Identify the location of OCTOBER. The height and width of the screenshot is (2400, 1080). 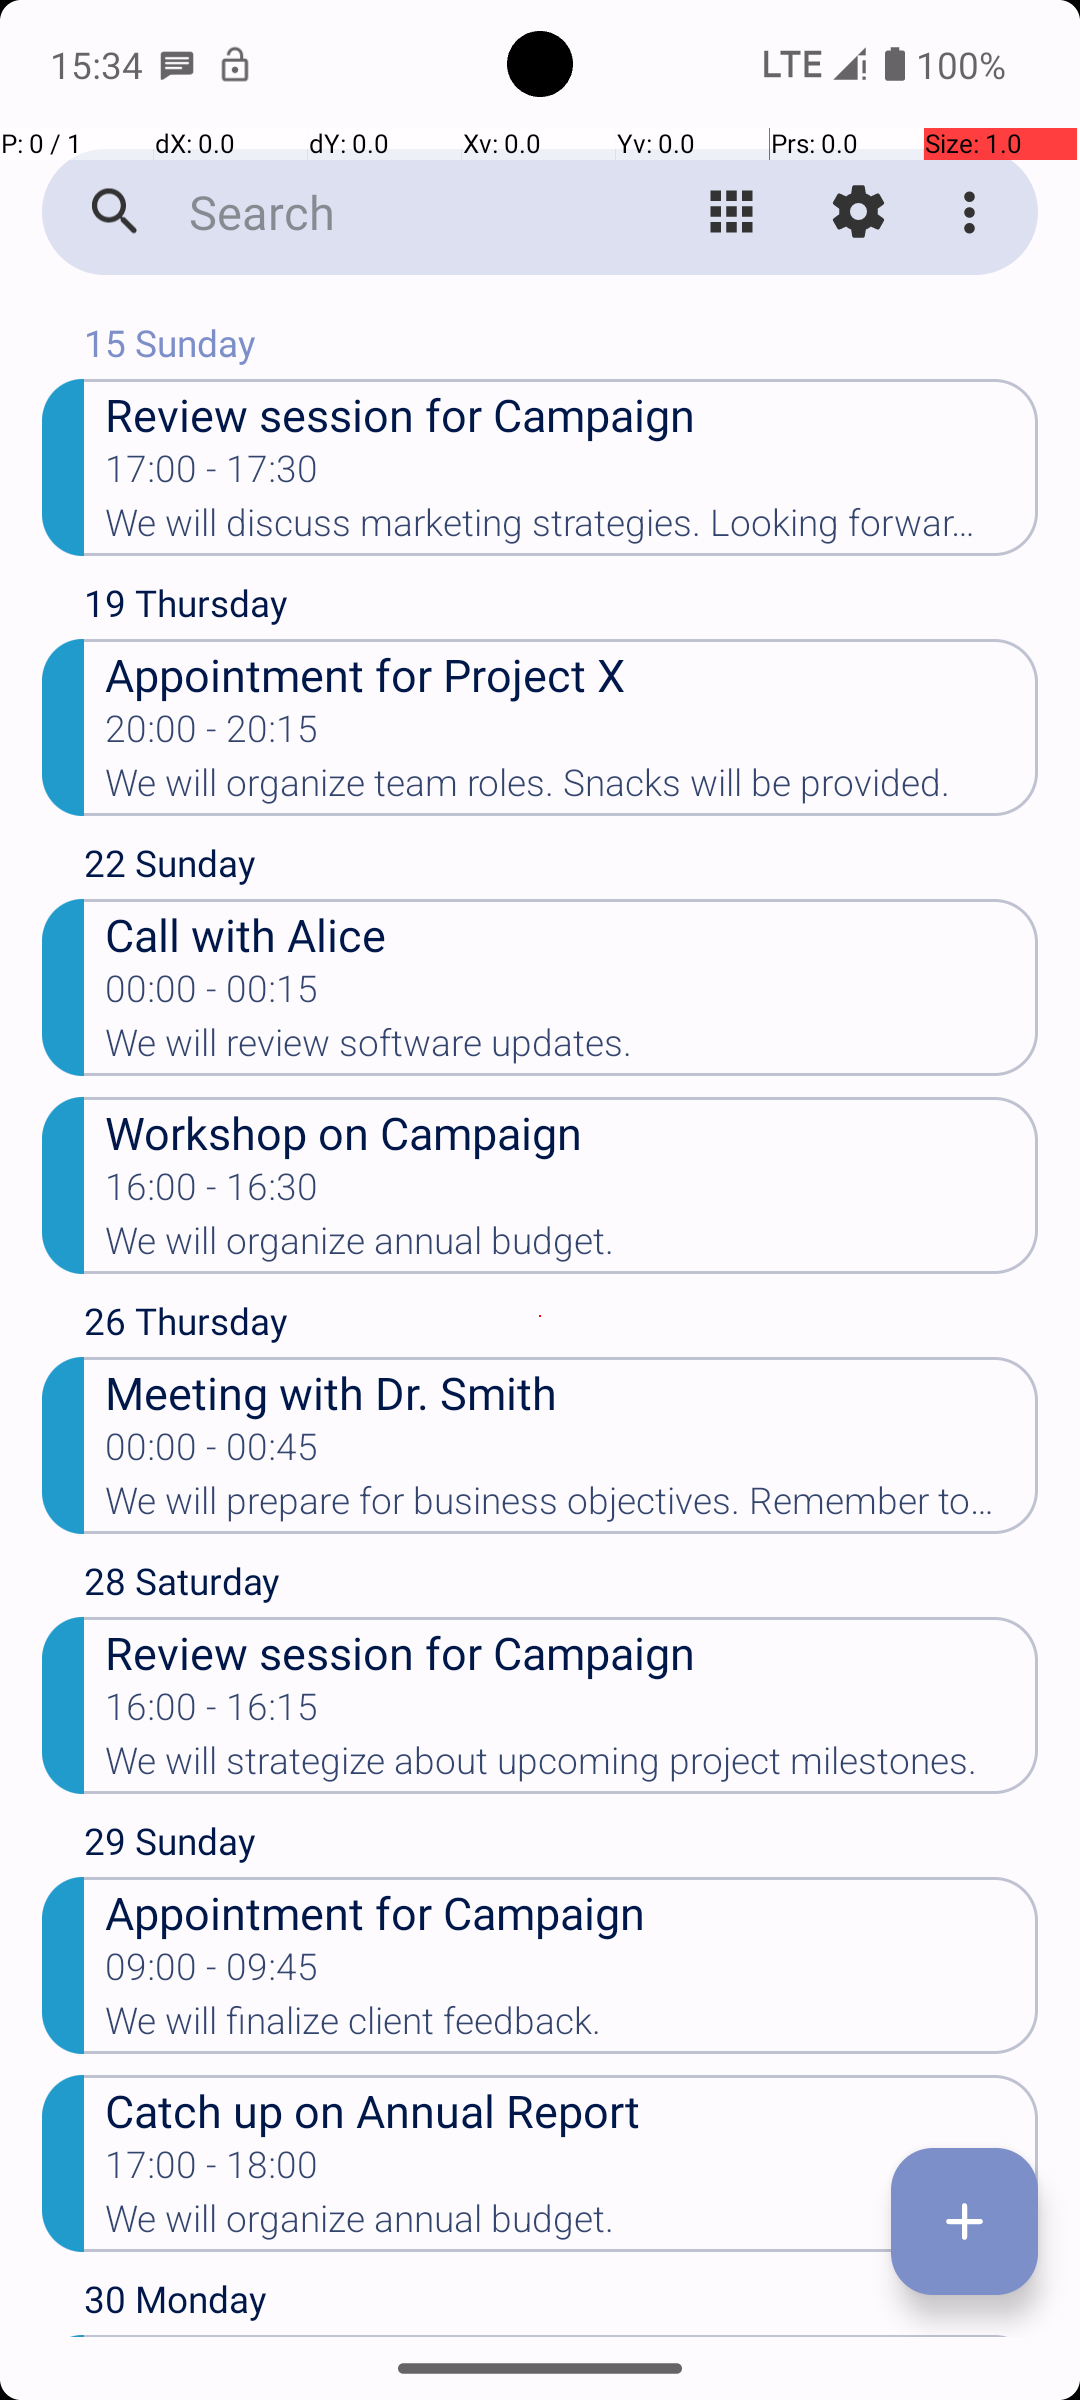
(540, 306).